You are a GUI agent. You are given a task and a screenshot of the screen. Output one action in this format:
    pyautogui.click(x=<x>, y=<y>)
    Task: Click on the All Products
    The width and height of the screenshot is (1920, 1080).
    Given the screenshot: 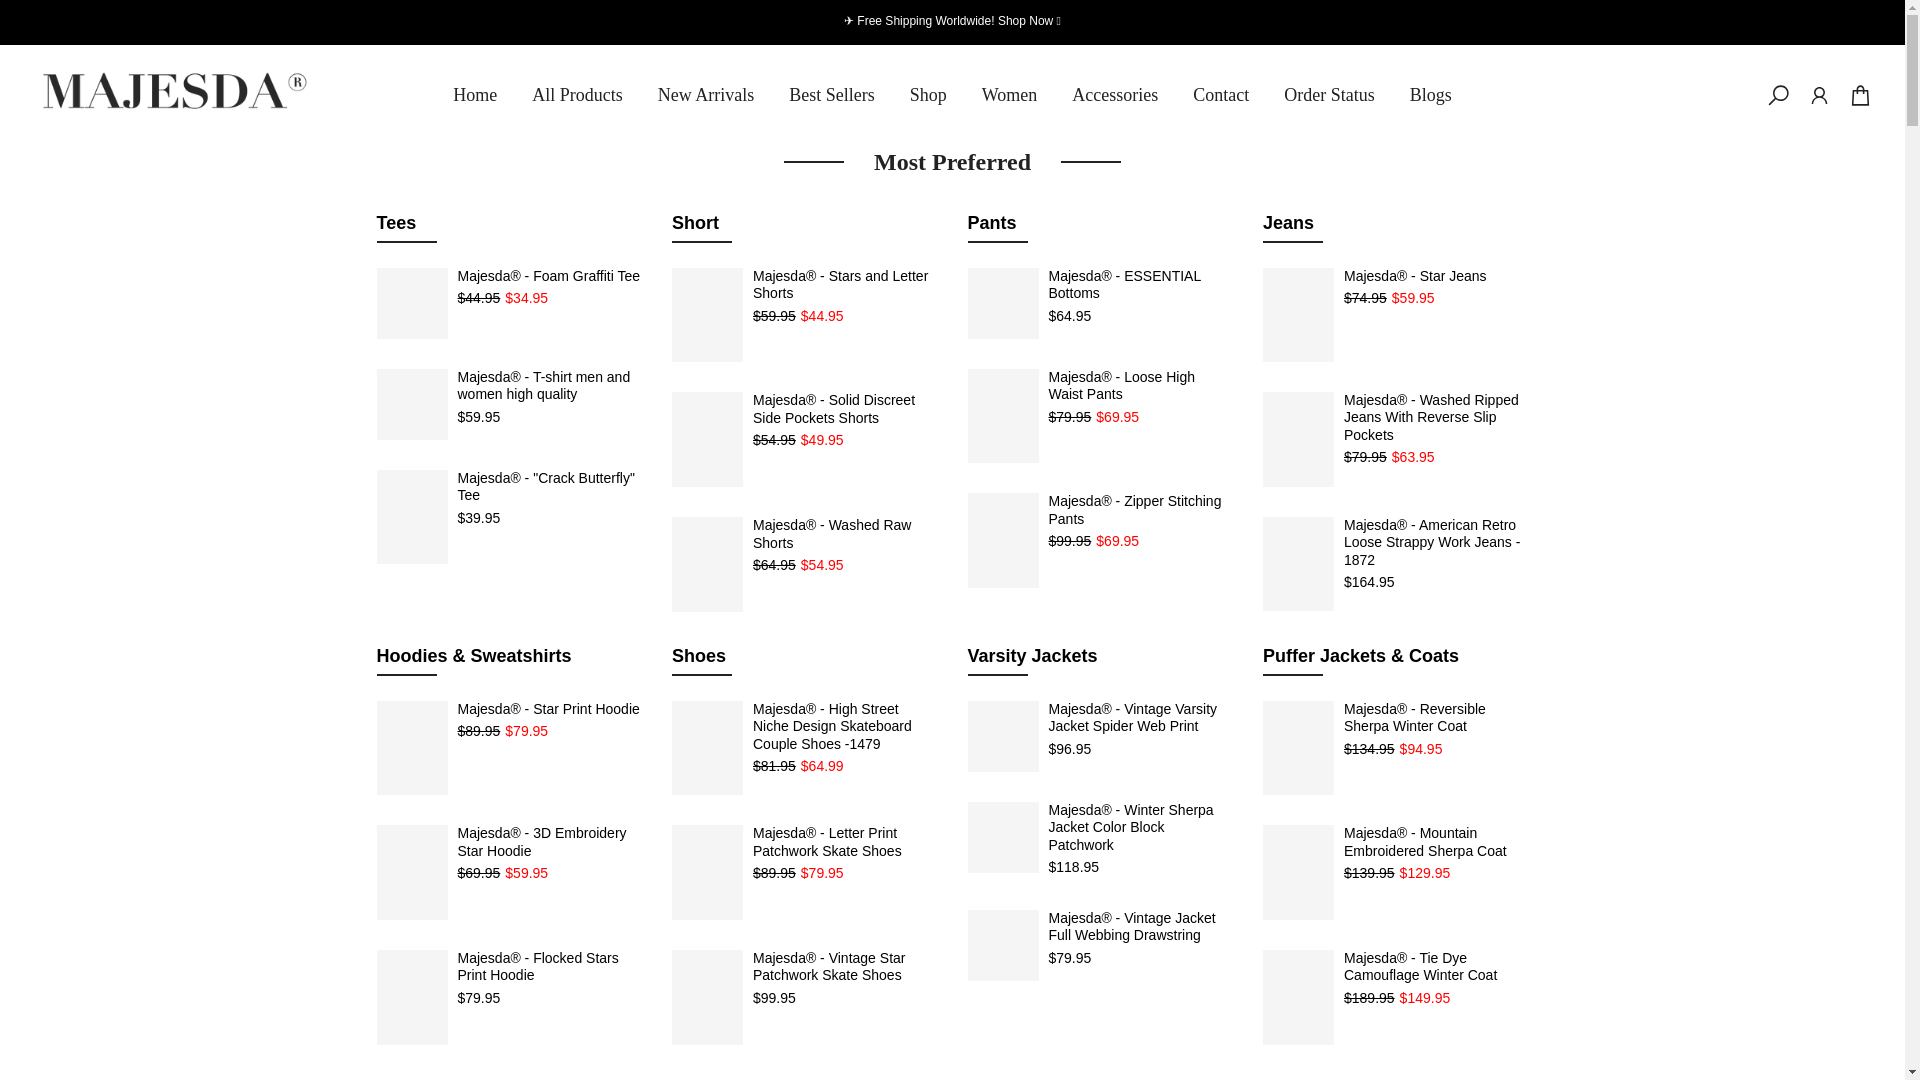 What is the action you would take?
    pyautogui.click(x=578, y=95)
    